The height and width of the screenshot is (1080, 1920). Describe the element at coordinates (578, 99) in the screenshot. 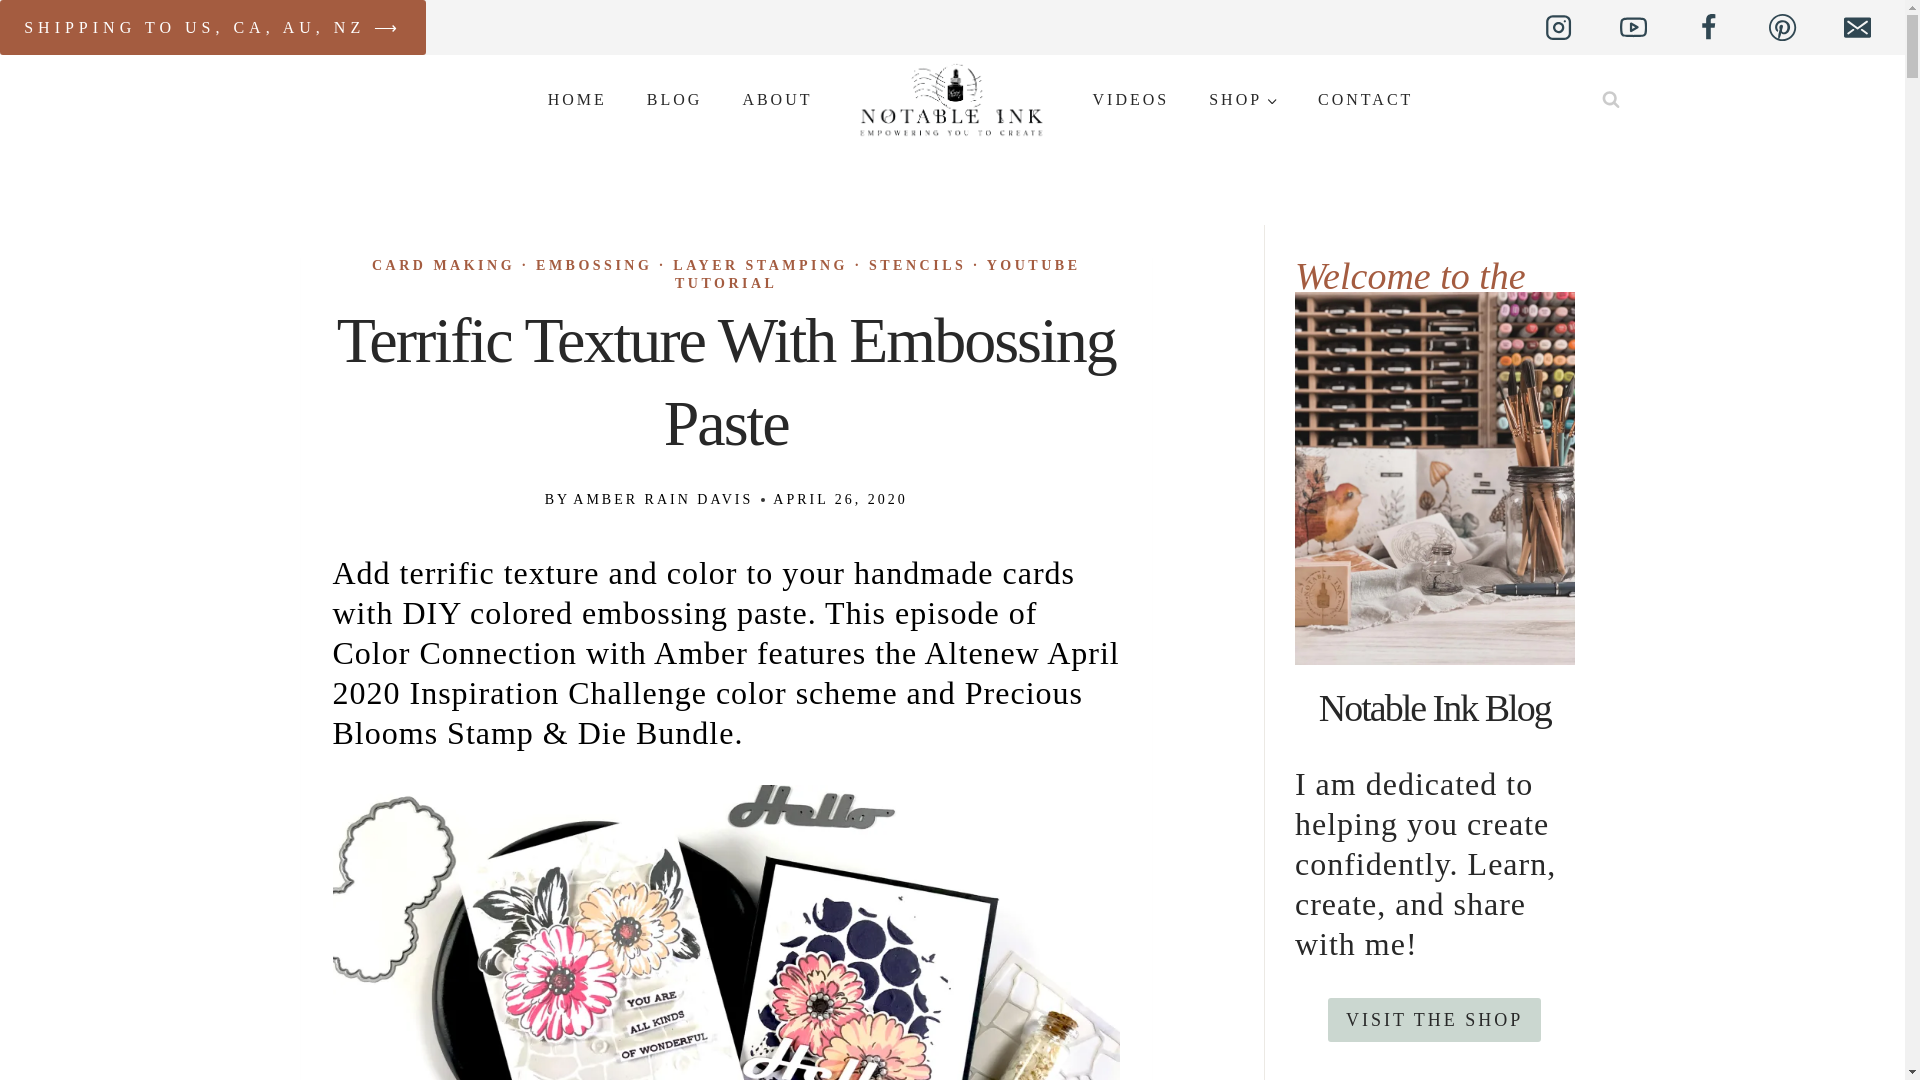

I see `HOME` at that location.